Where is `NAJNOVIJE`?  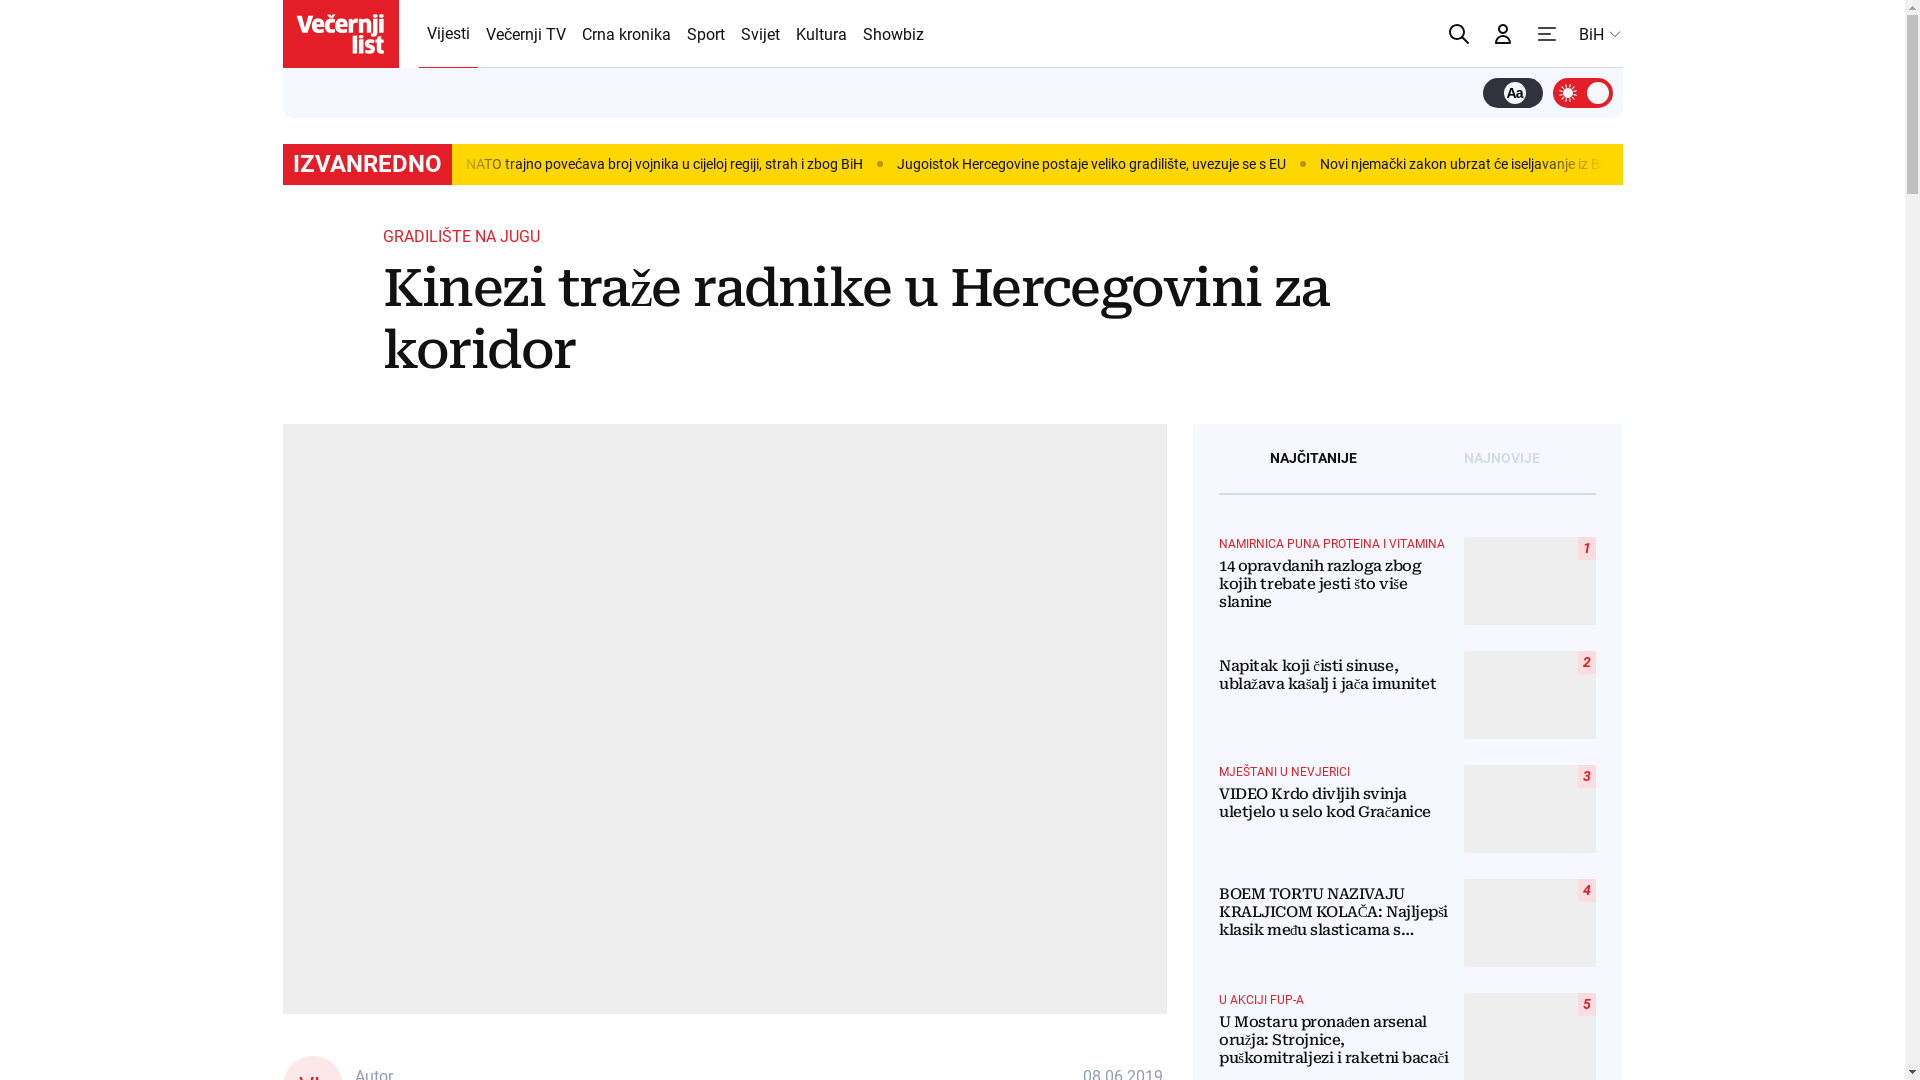
NAJNOVIJE is located at coordinates (1502, 458).